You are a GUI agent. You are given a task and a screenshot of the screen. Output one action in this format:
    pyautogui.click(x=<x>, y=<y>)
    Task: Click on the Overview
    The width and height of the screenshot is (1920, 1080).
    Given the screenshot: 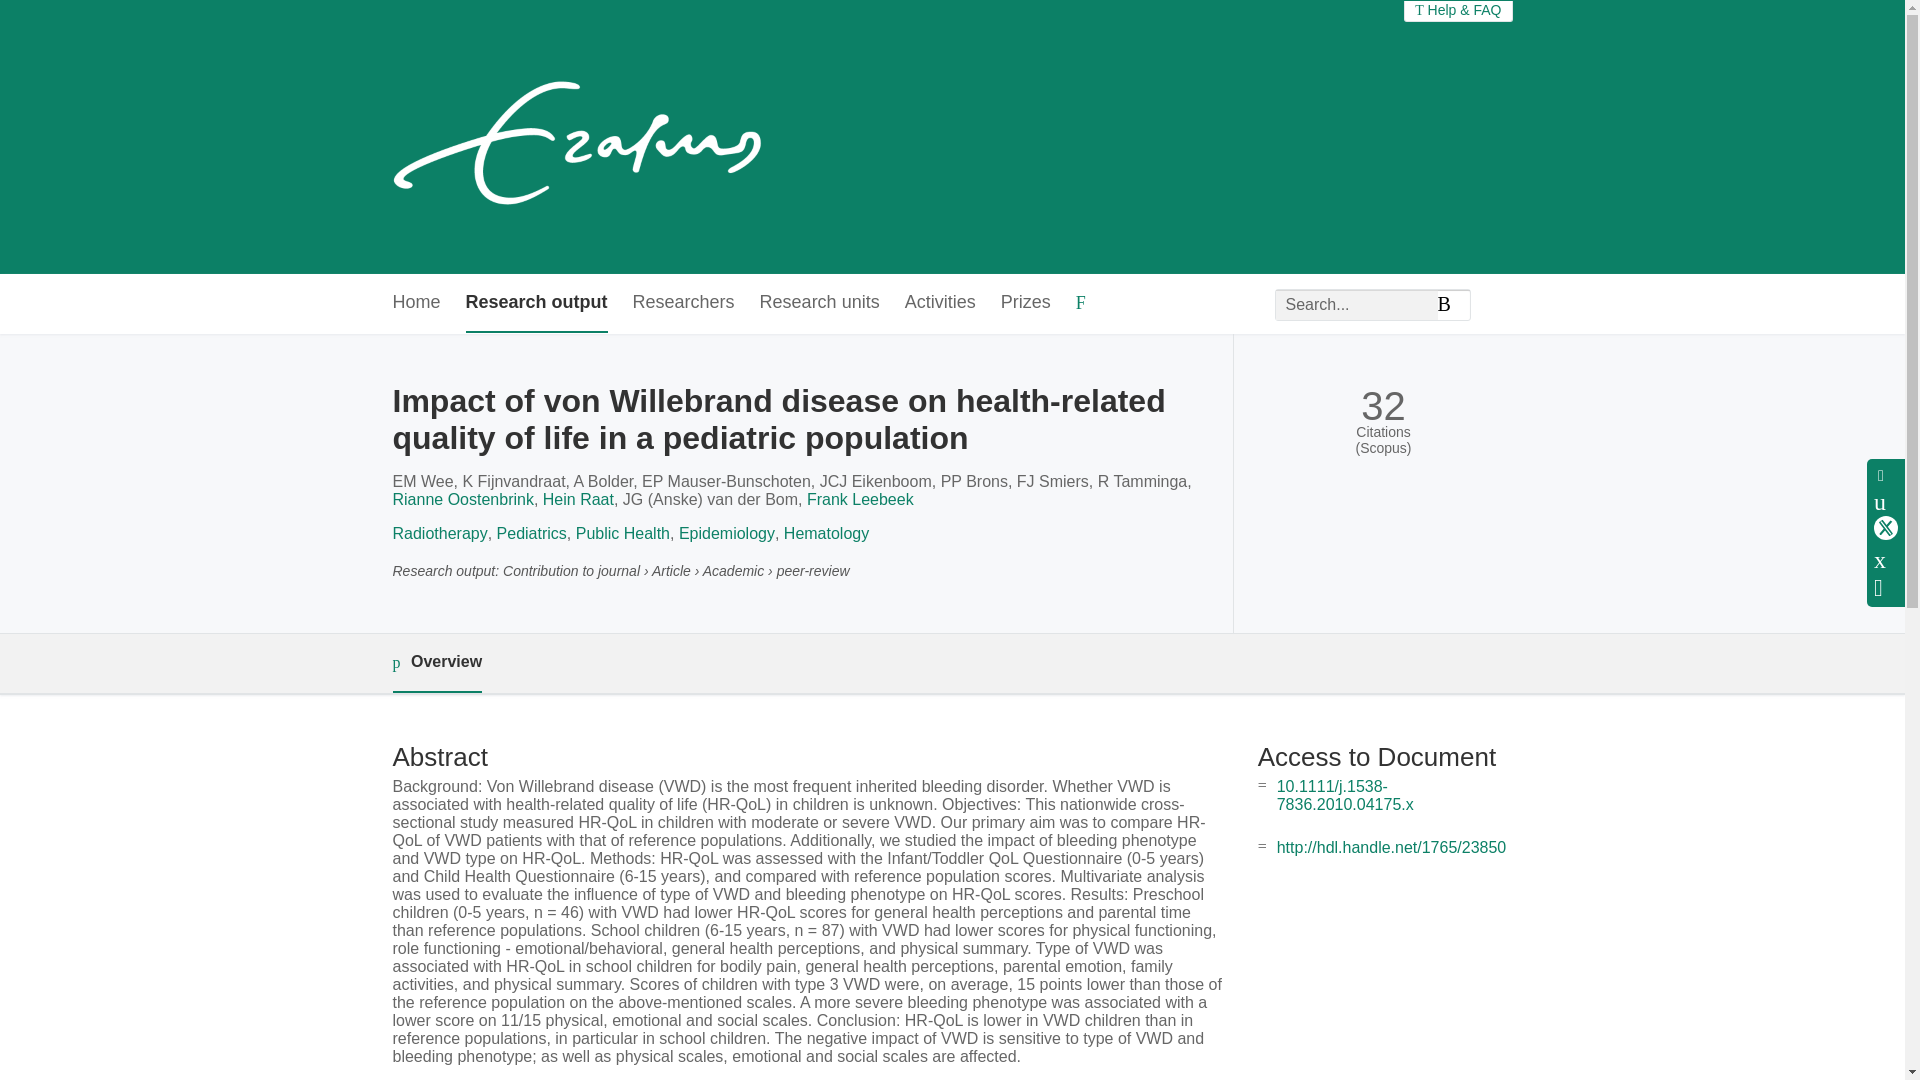 What is the action you would take?
    pyautogui.click(x=436, y=663)
    